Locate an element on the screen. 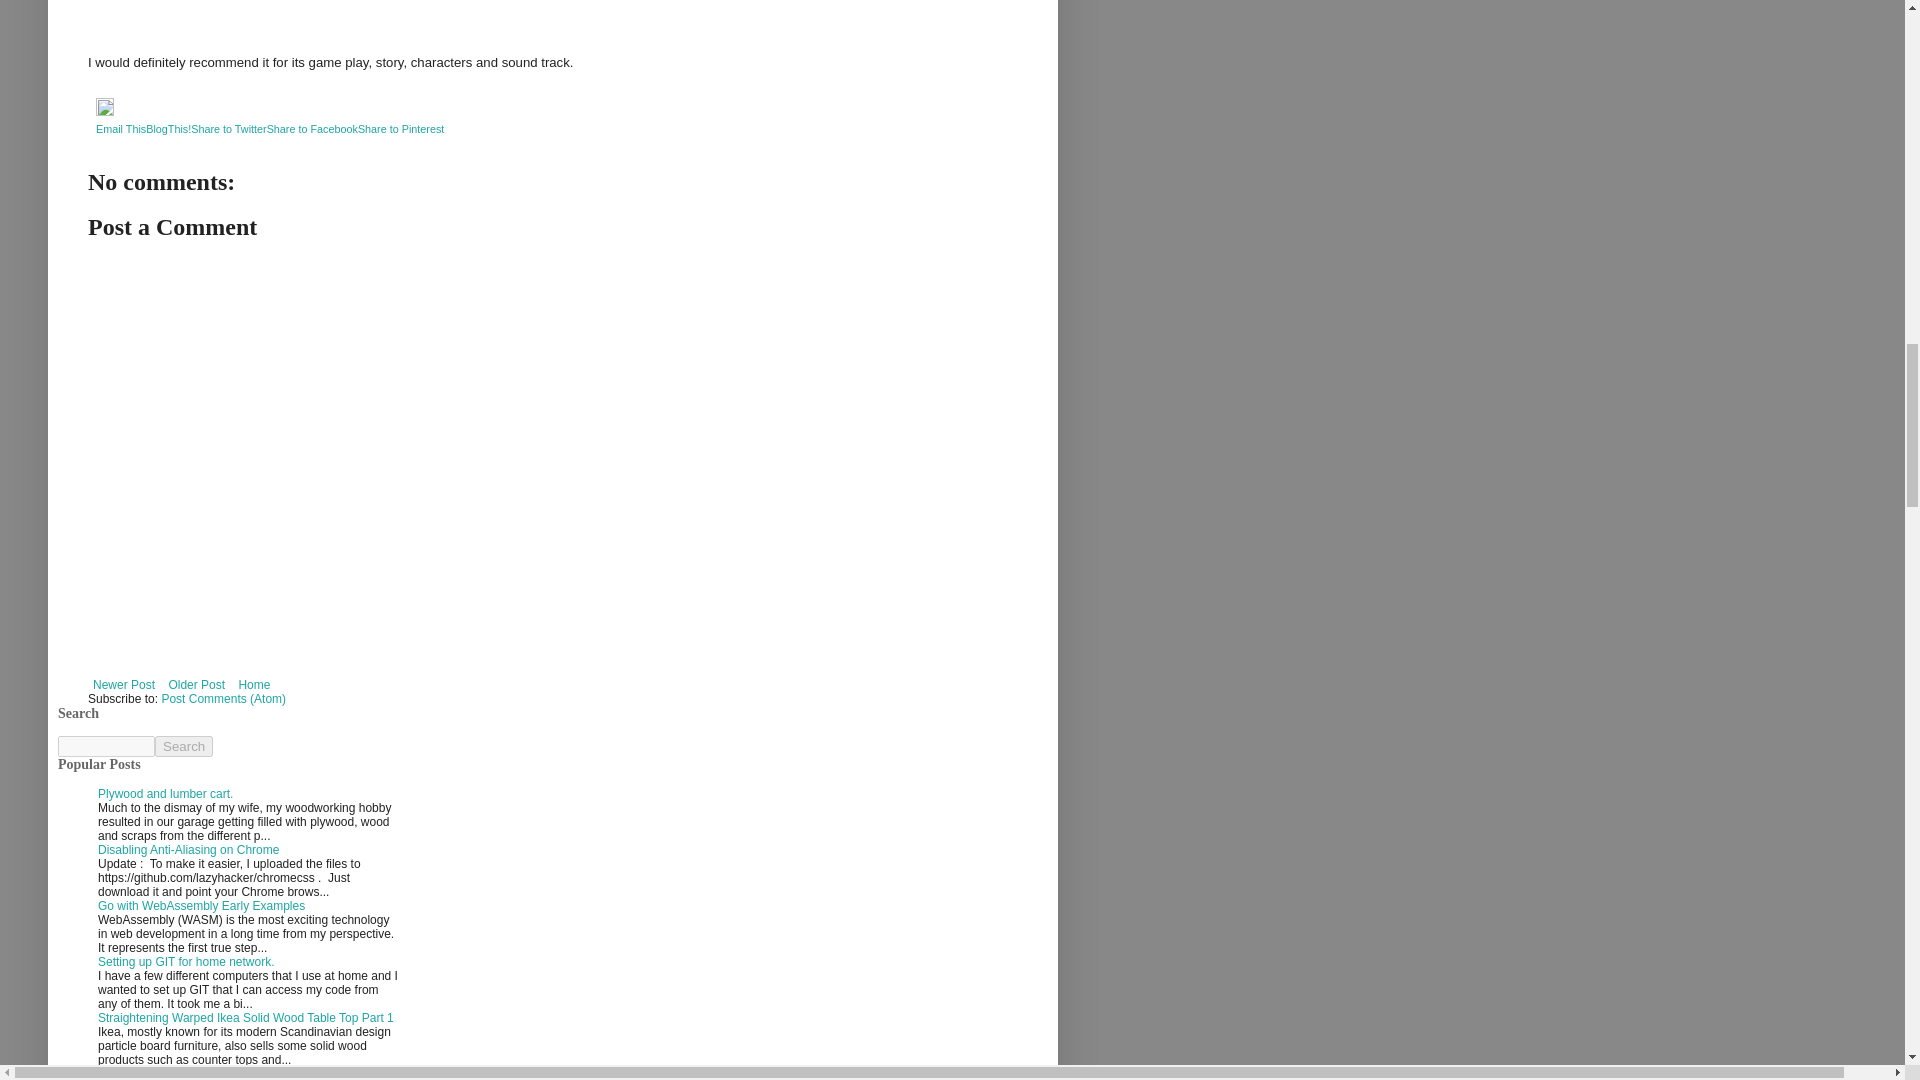 The width and height of the screenshot is (1920, 1080). Go with WebAssembly Early Examples is located at coordinates (201, 905).